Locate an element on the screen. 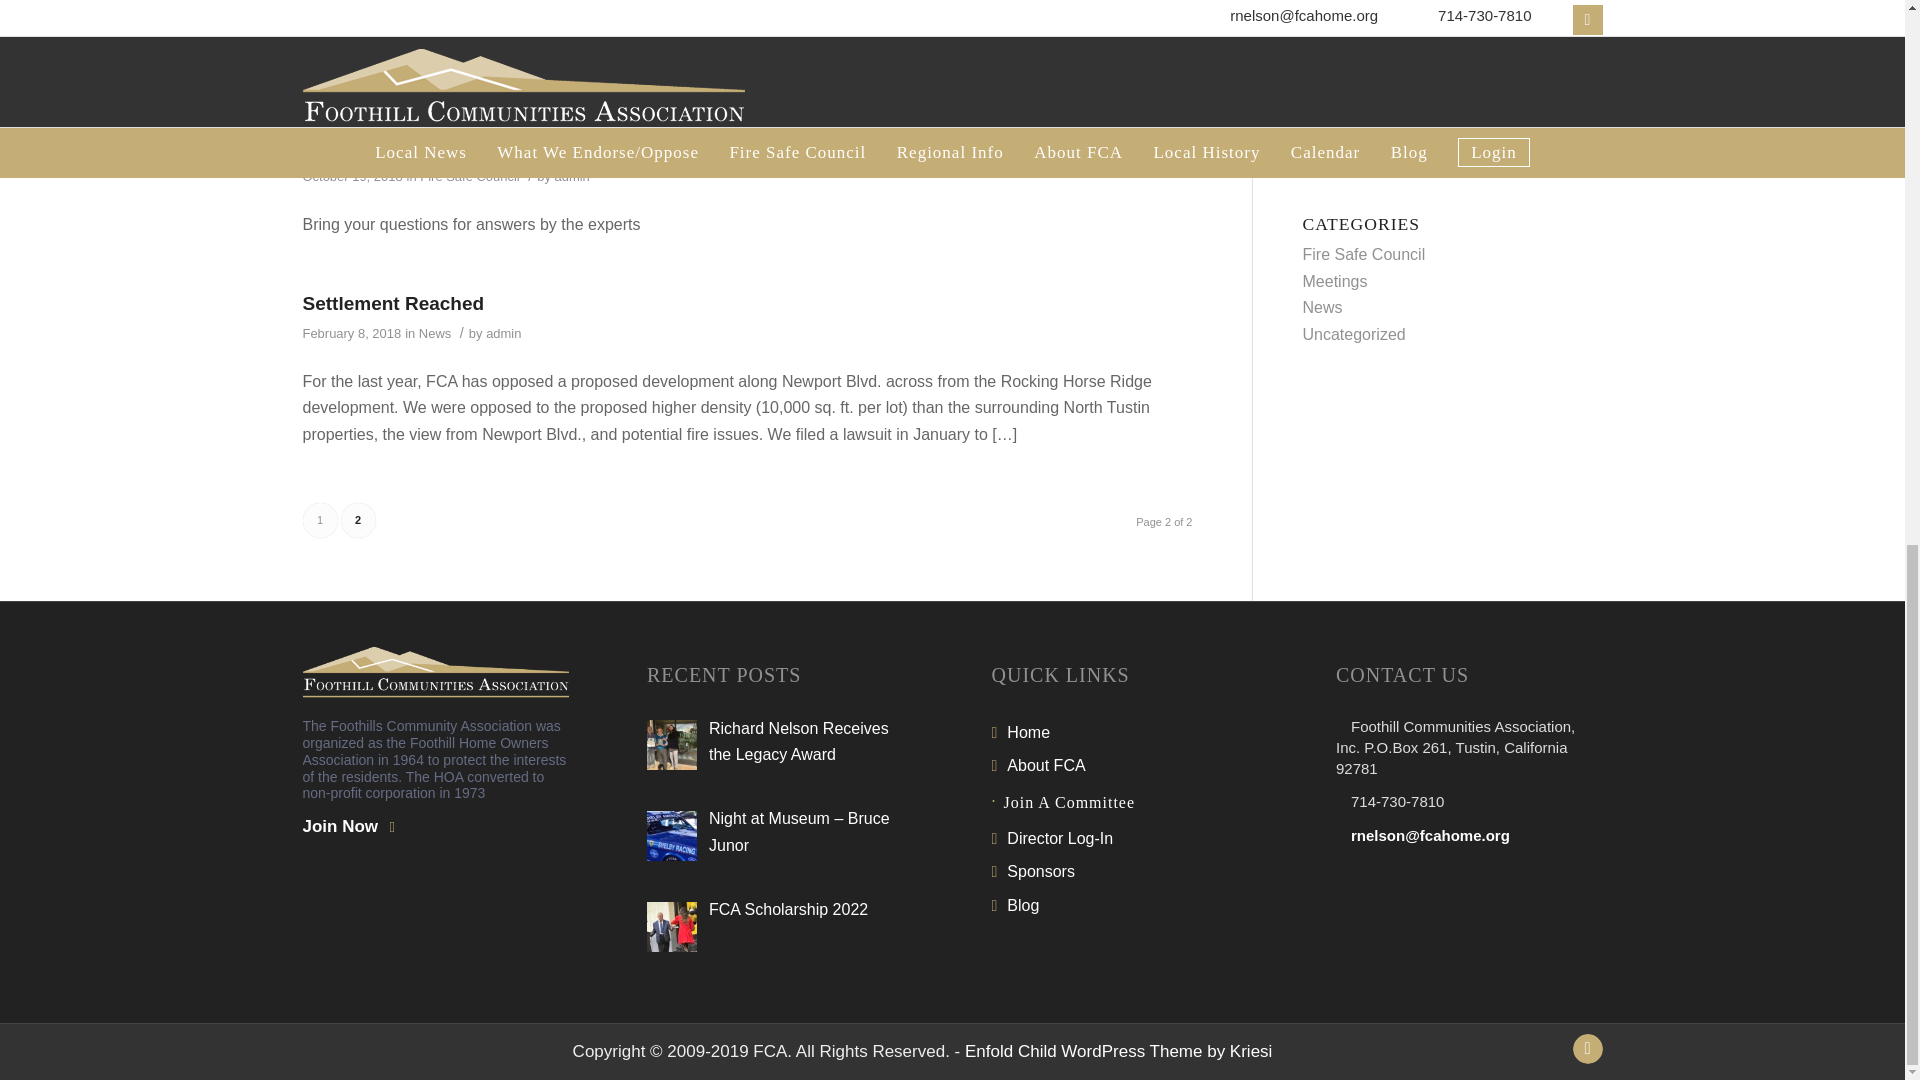 The image size is (1920, 1080). Posts by admin is located at coordinates (572, 176).